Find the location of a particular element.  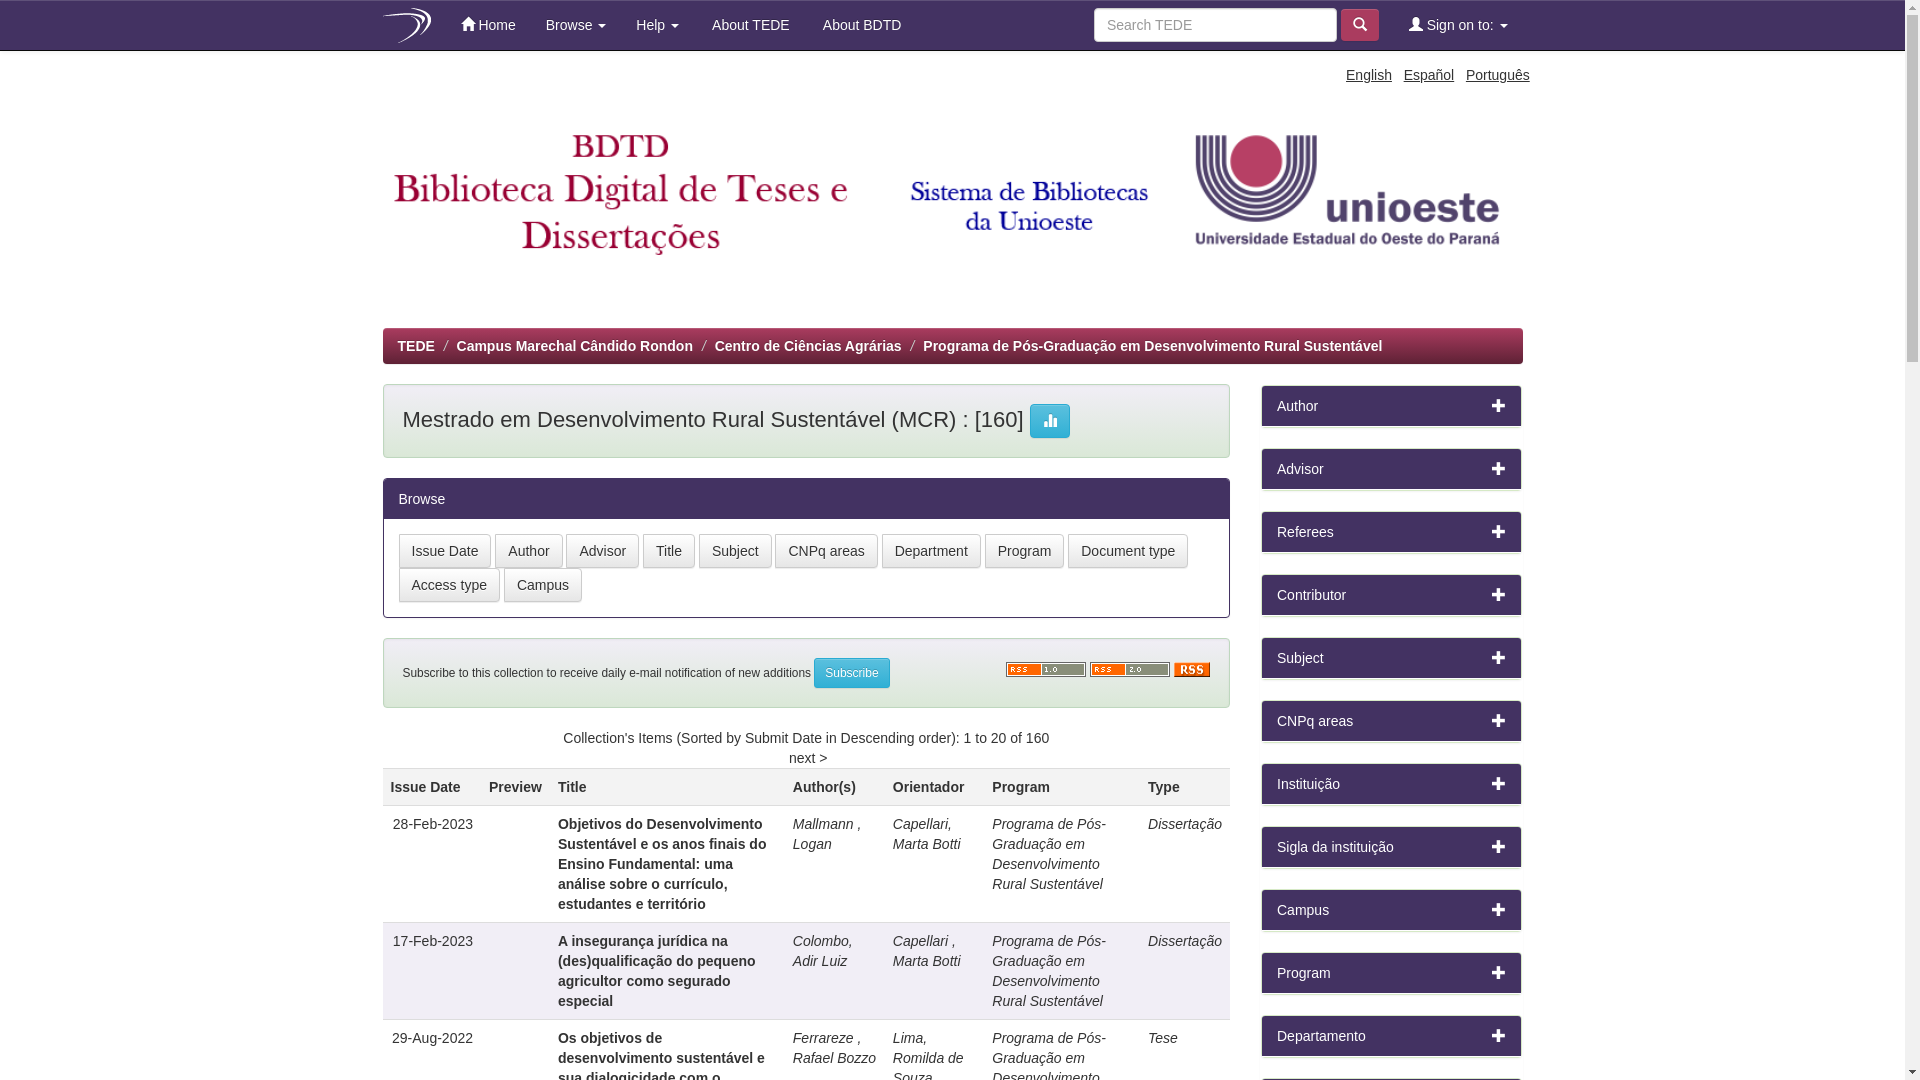

Program is located at coordinates (1025, 551).